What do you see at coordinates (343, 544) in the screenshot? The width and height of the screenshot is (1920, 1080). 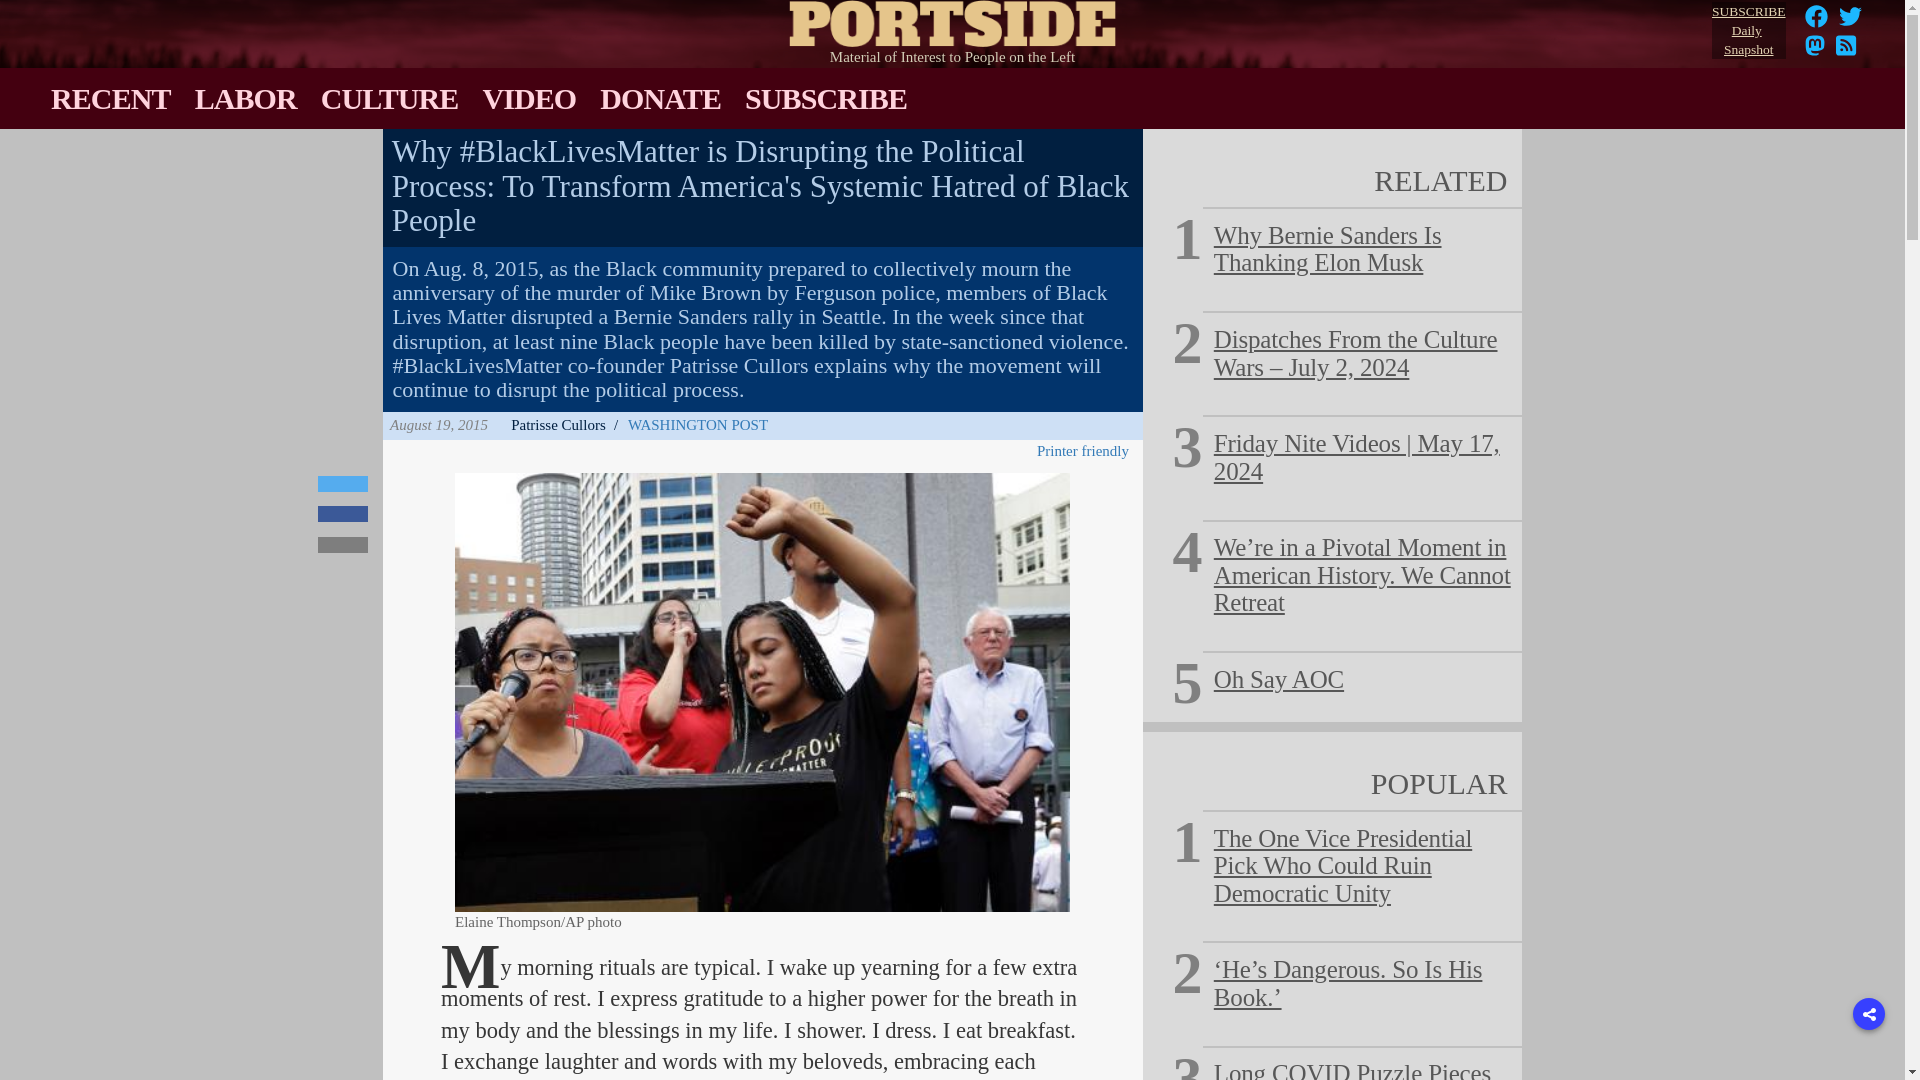 I see `Mail` at bounding box center [343, 544].